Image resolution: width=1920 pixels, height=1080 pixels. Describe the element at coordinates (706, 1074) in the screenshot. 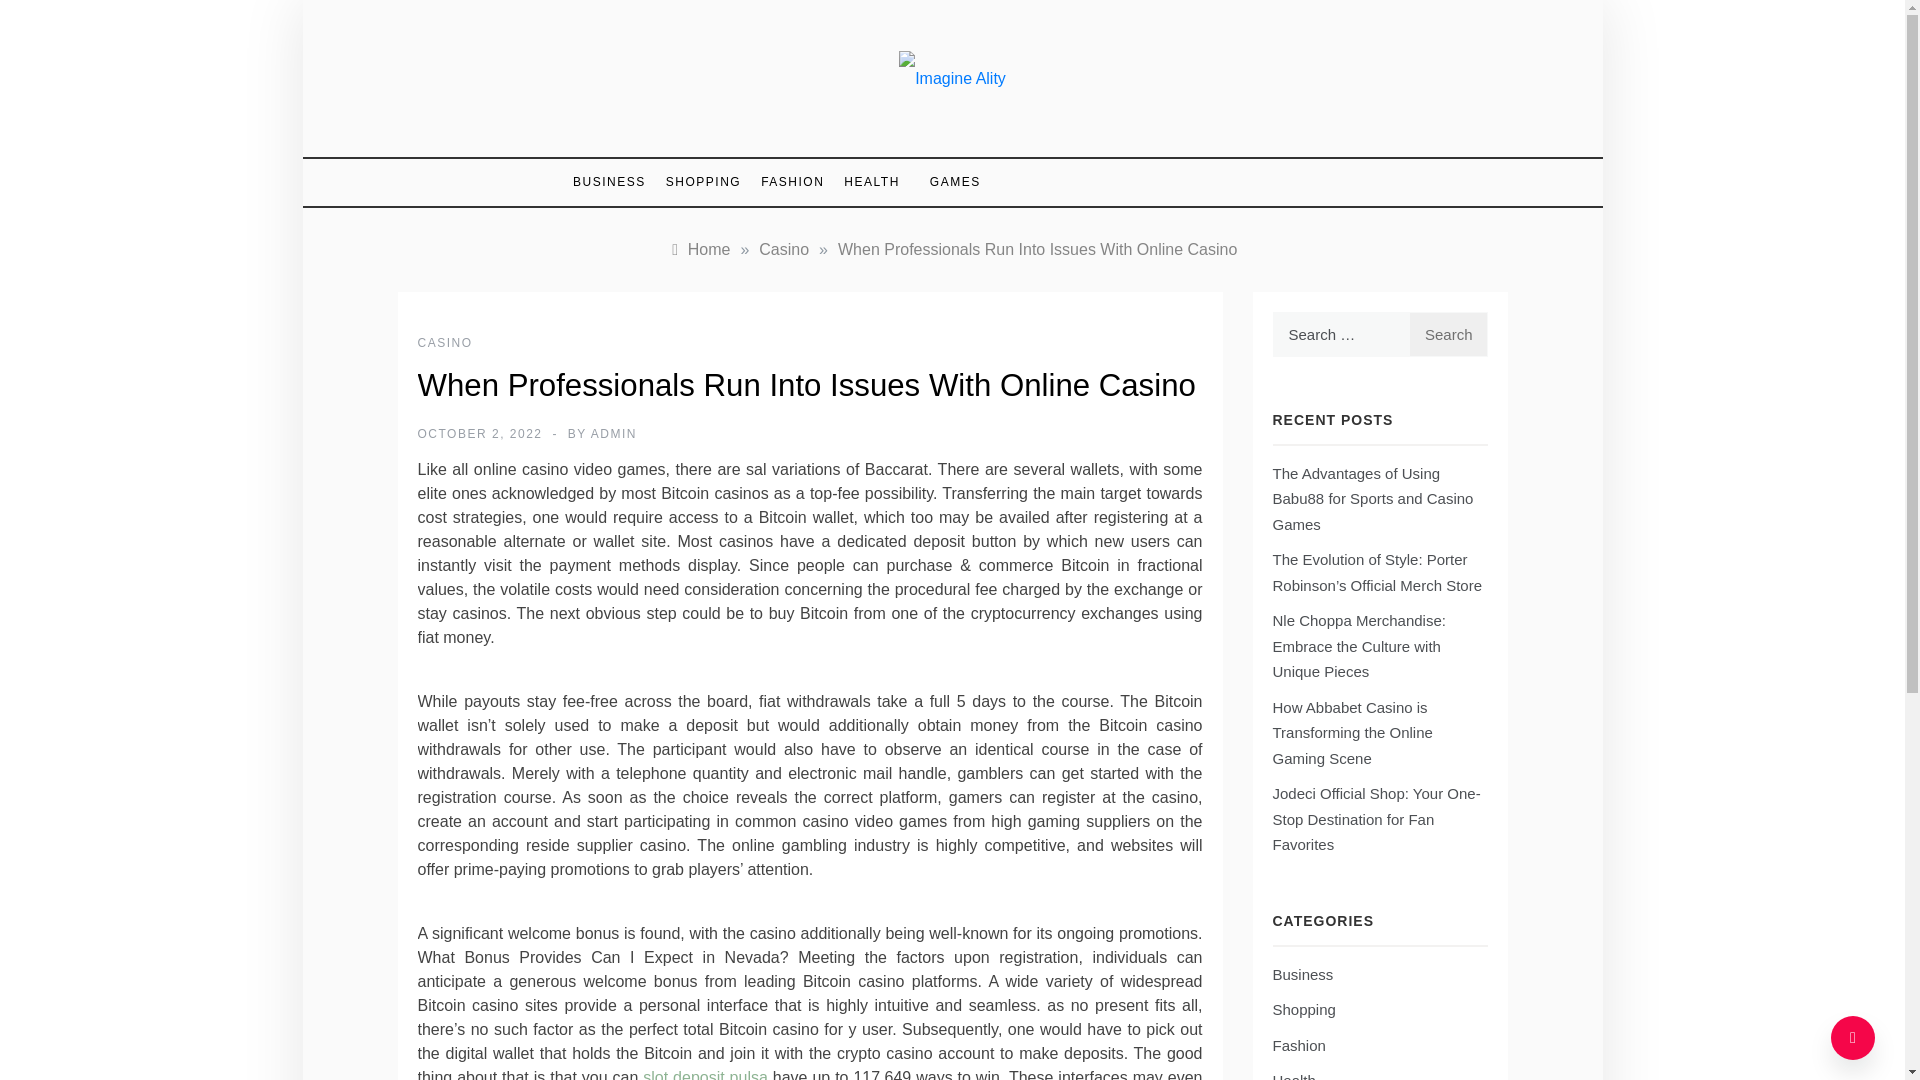

I see `slot deposit pulsa` at that location.